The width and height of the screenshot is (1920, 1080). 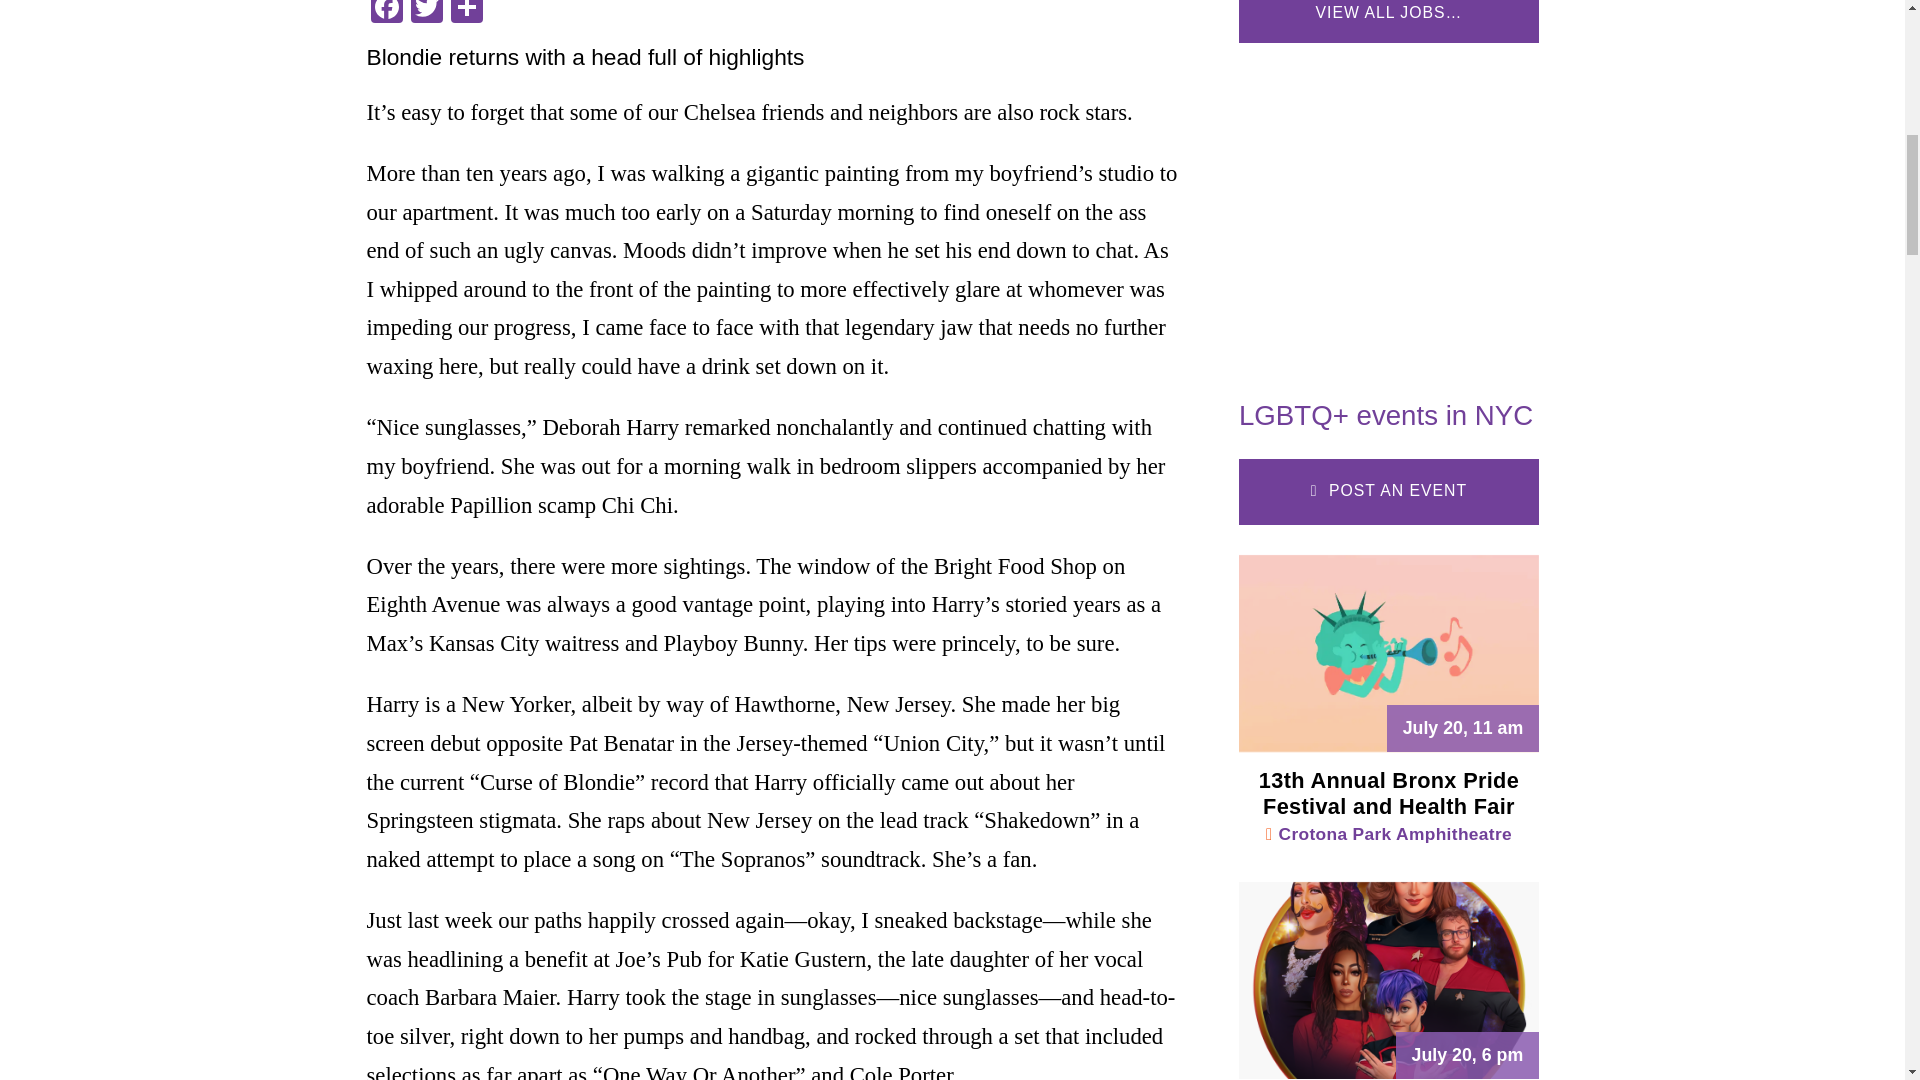 What do you see at coordinates (1388, 212) in the screenshot?
I see `3rd party ad content` at bounding box center [1388, 212].